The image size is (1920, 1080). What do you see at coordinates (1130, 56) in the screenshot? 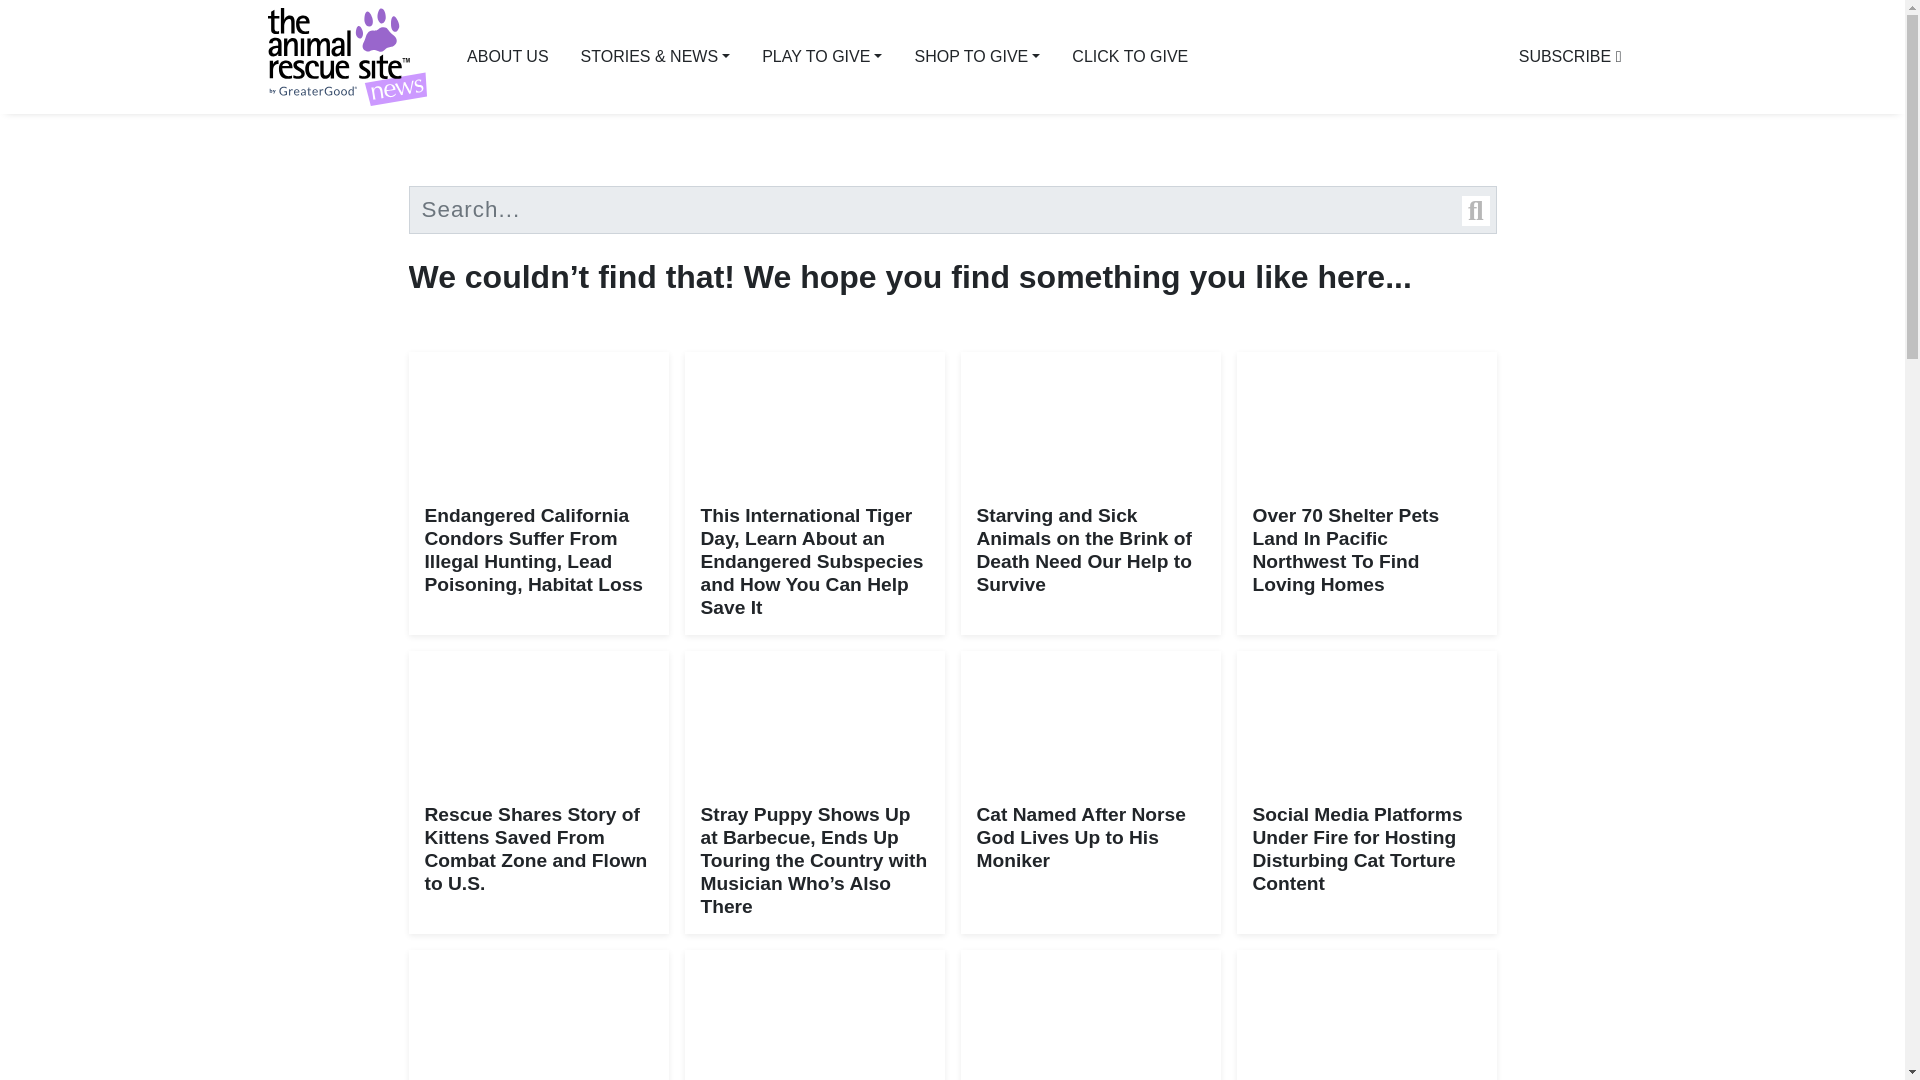
I see `CLICK TO GIVE` at bounding box center [1130, 56].